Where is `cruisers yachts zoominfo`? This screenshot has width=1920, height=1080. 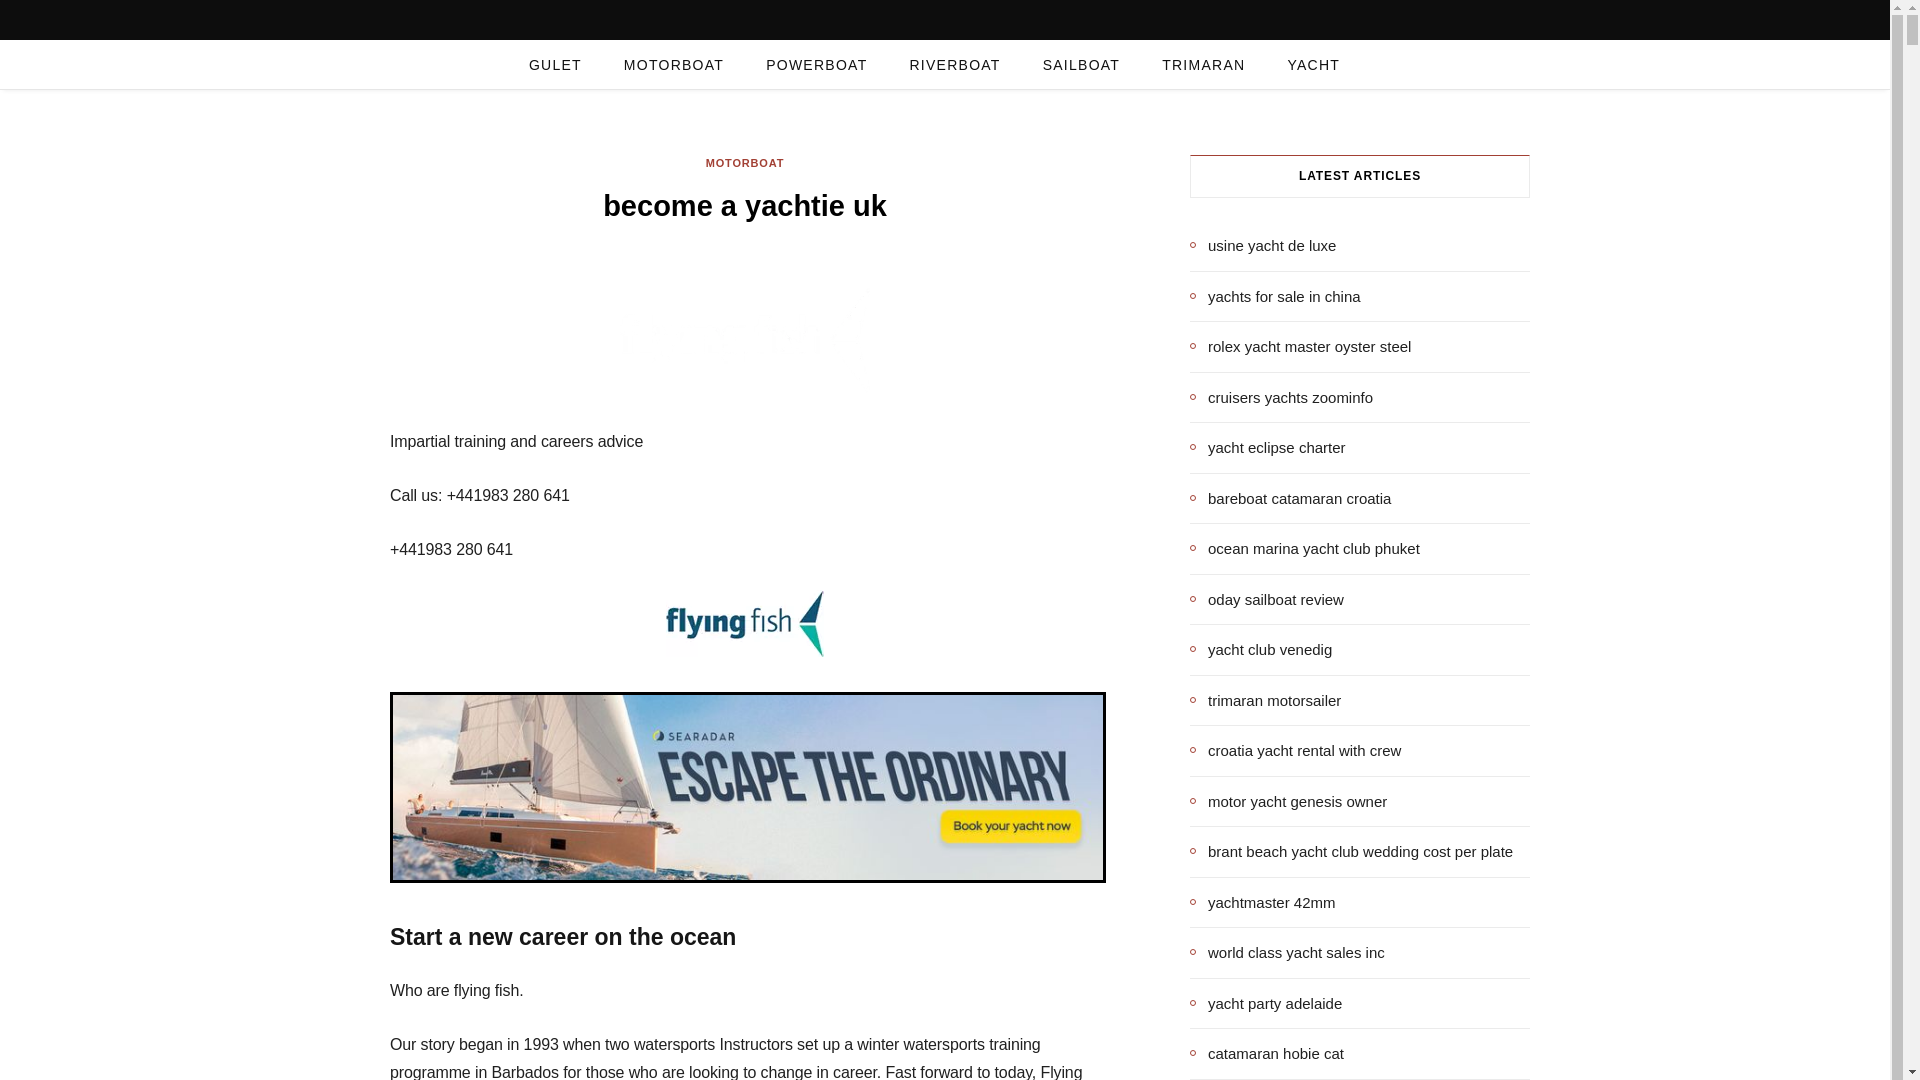 cruisers yachts zoominfo is located at coordinates (1281, 397).